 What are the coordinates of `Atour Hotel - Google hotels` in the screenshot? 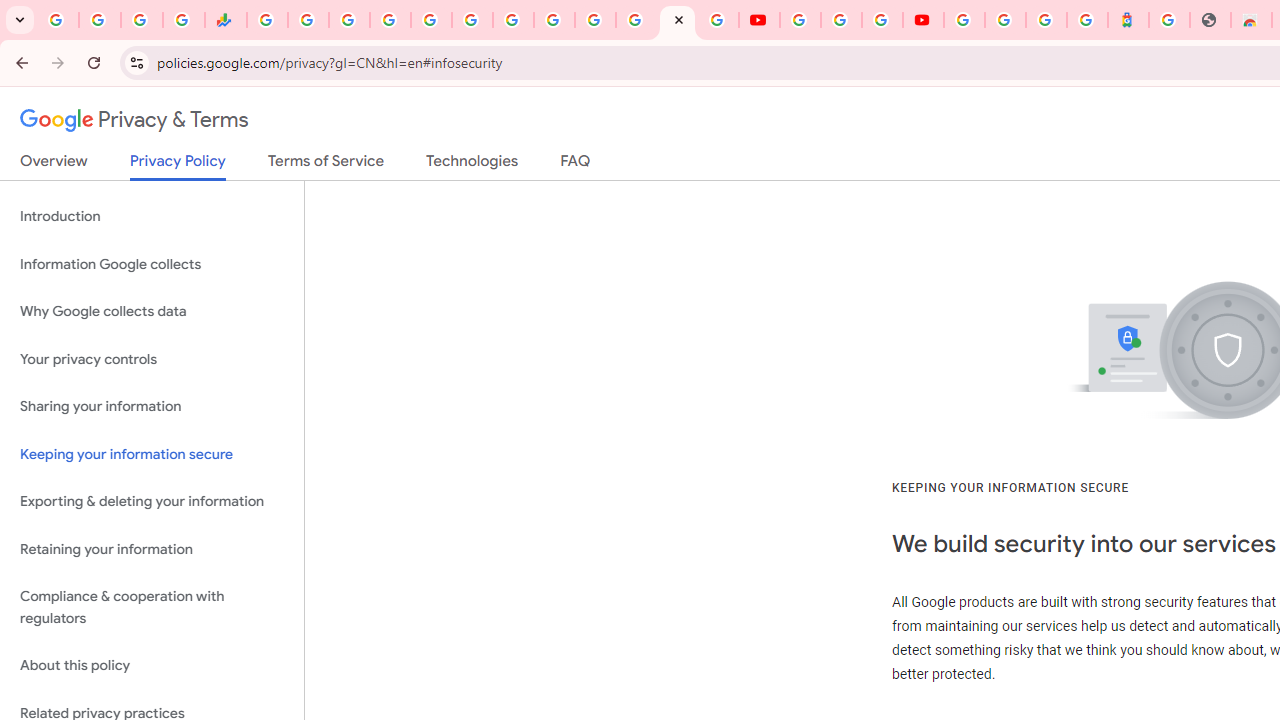 It's located at (1128, 20).